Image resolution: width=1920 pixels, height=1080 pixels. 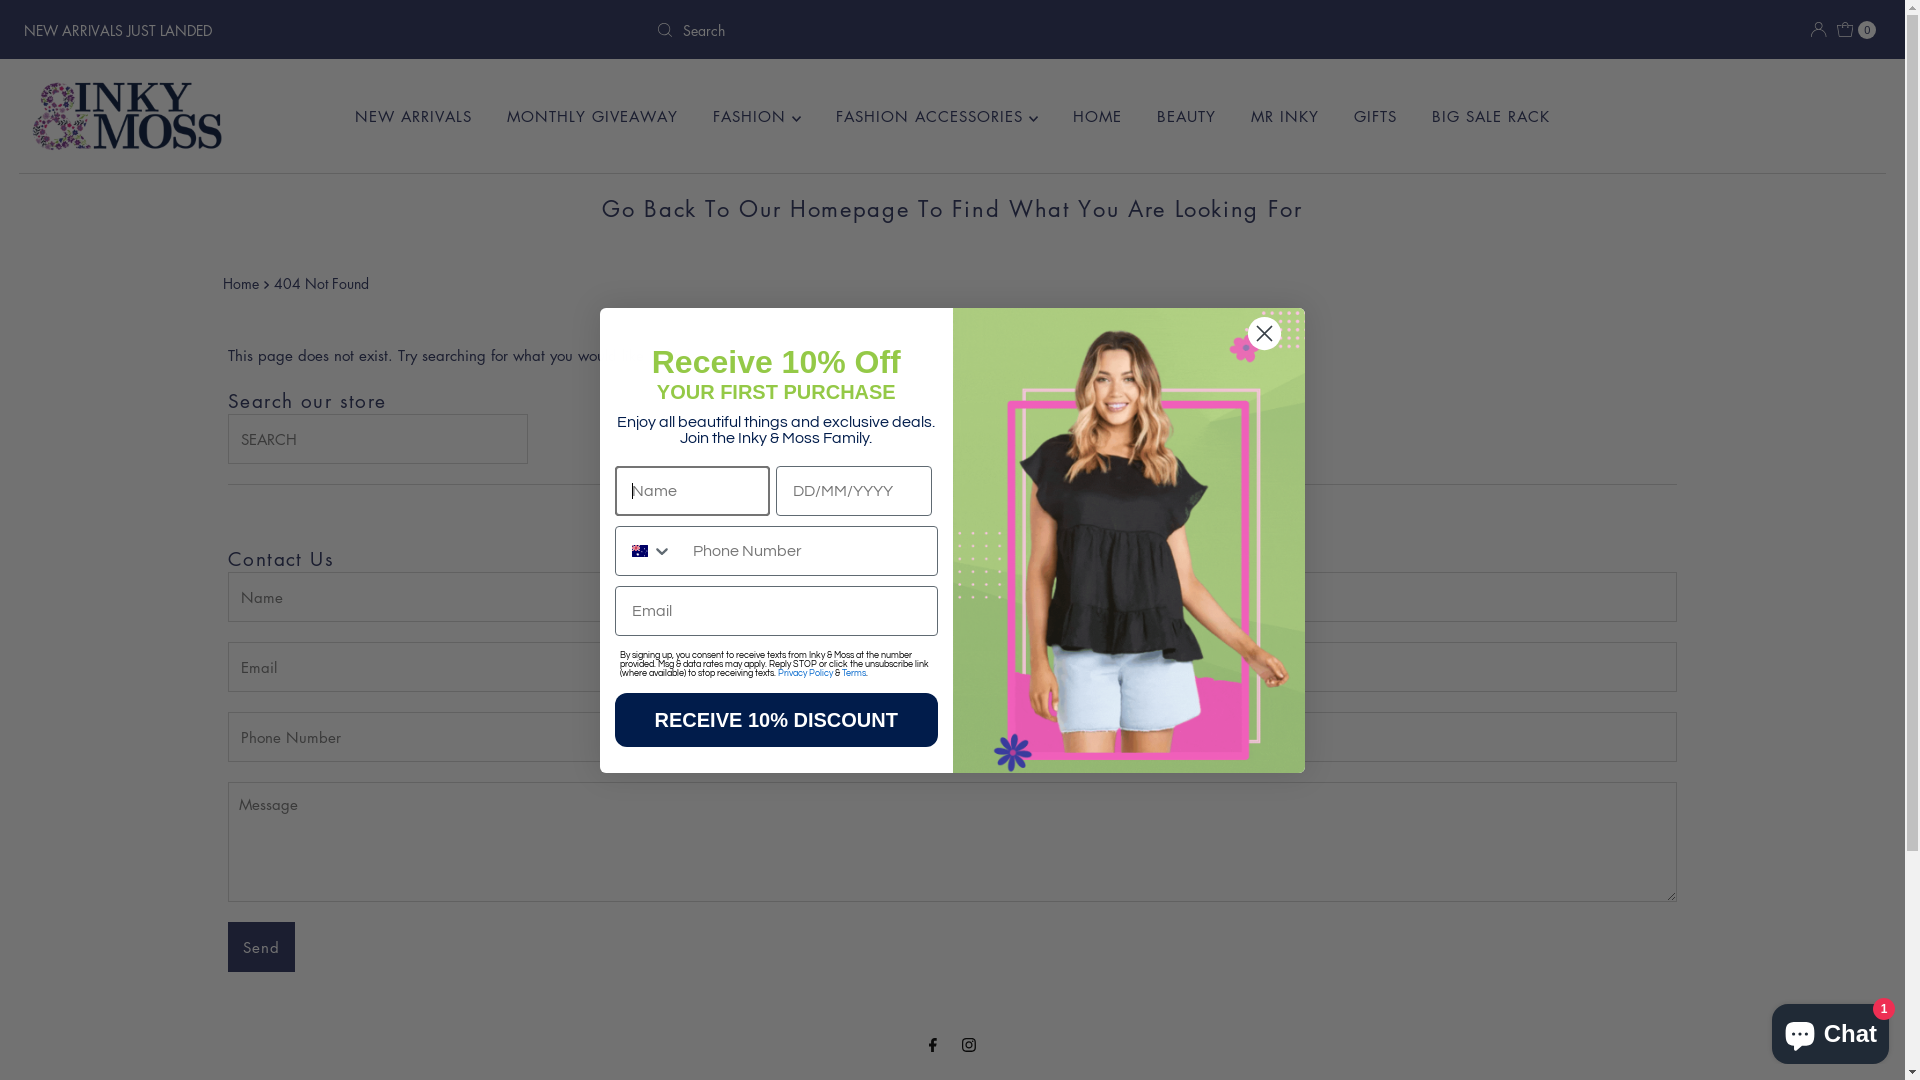 I want to click on Search our store, so click(x=378, y=439).